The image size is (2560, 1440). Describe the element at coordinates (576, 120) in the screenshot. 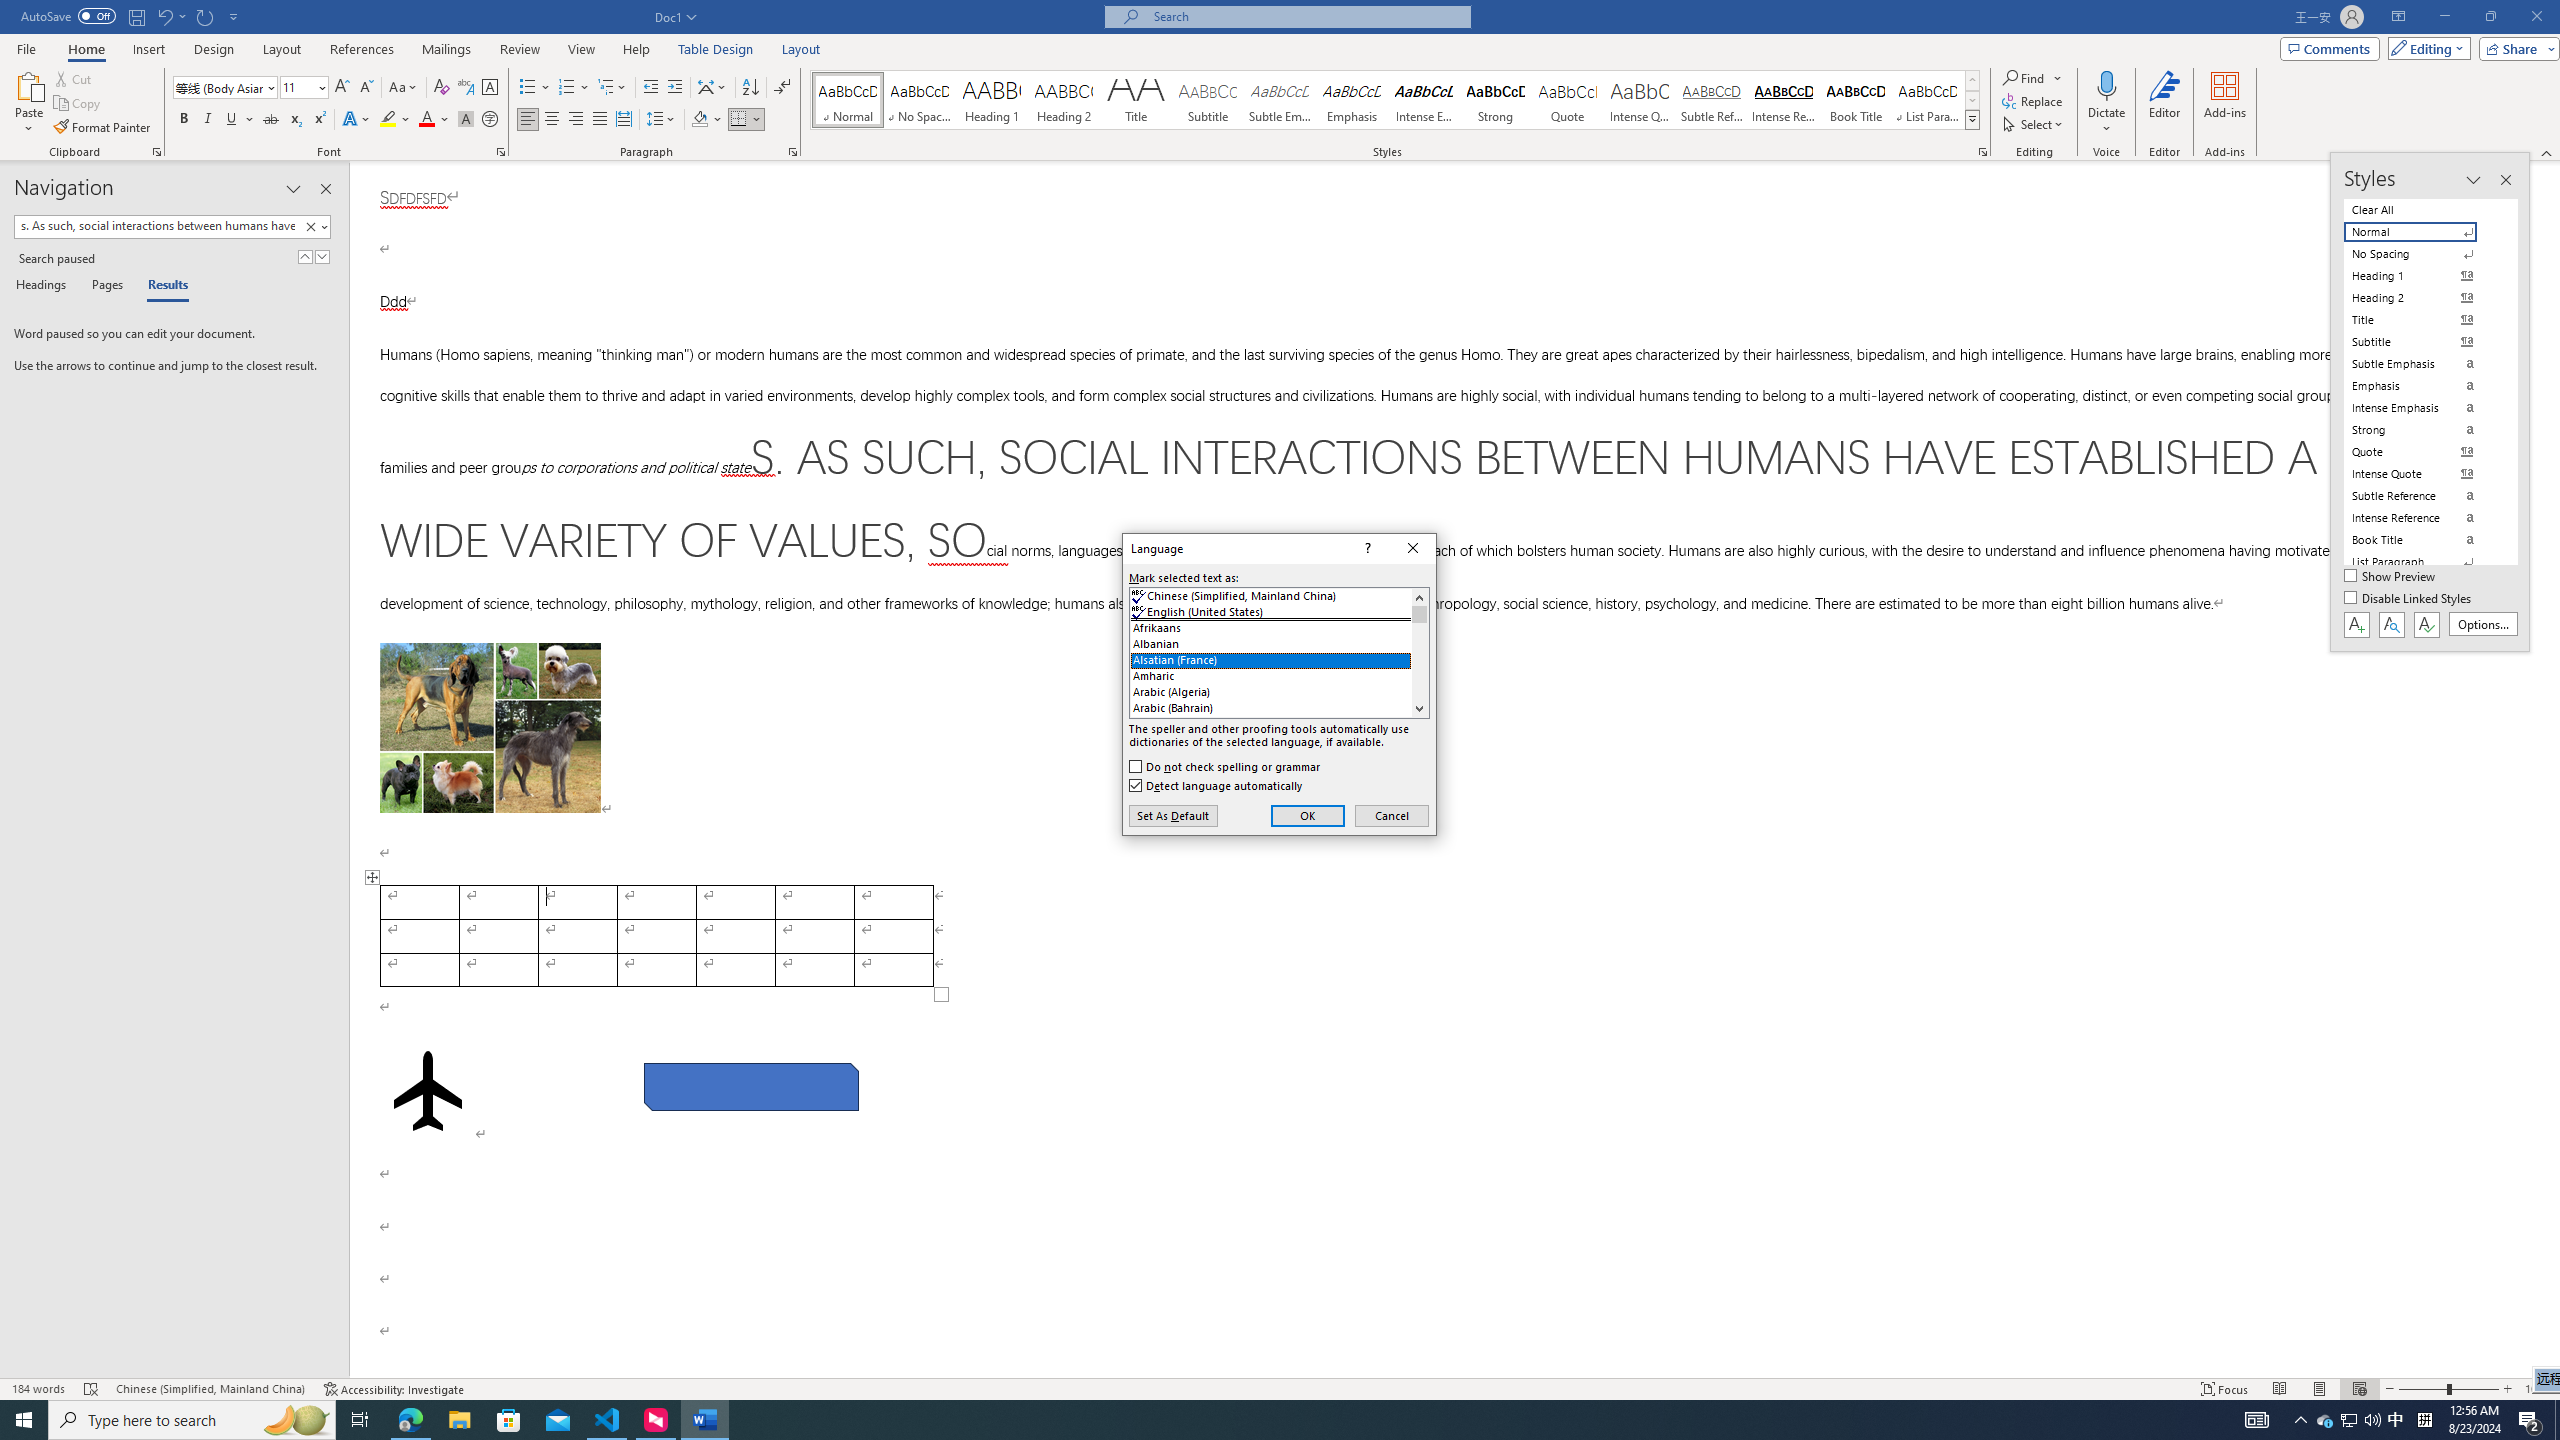

I see `Align Right` at that location.